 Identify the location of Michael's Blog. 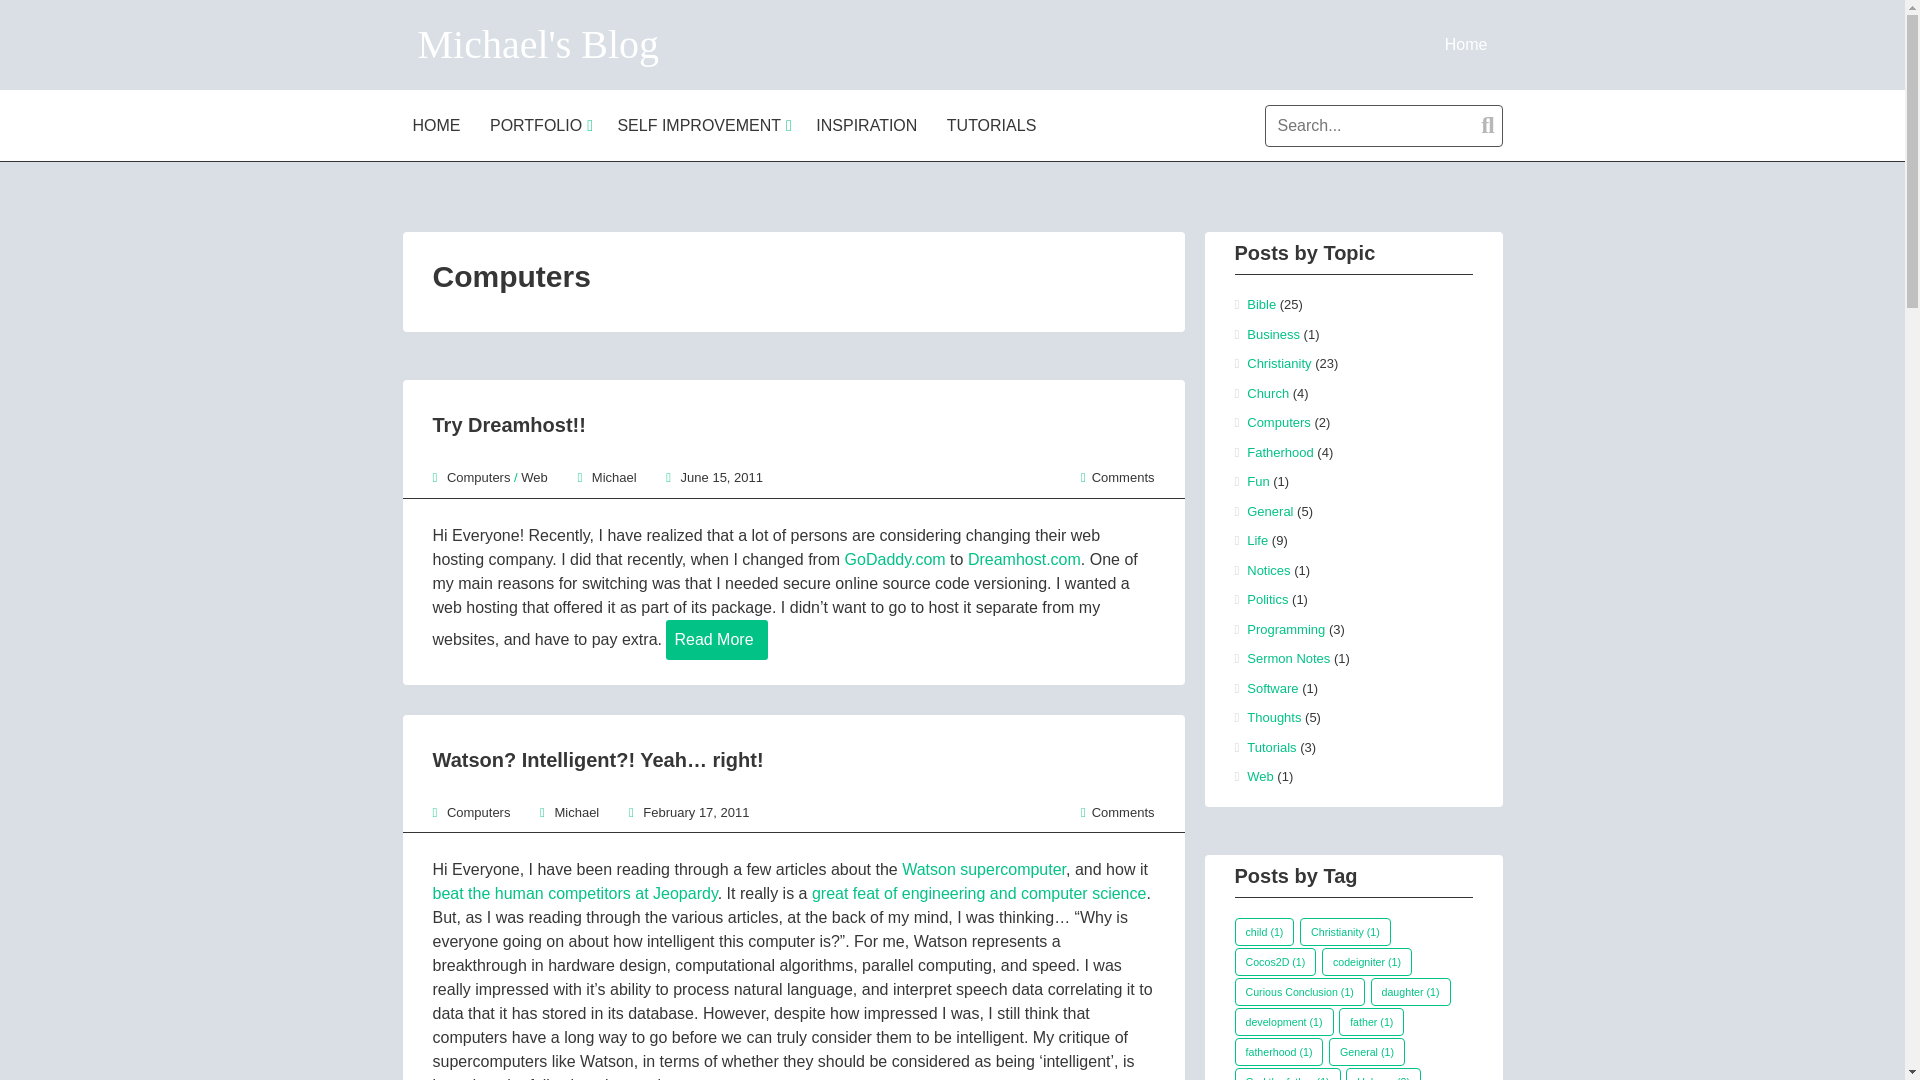
(539, 44).